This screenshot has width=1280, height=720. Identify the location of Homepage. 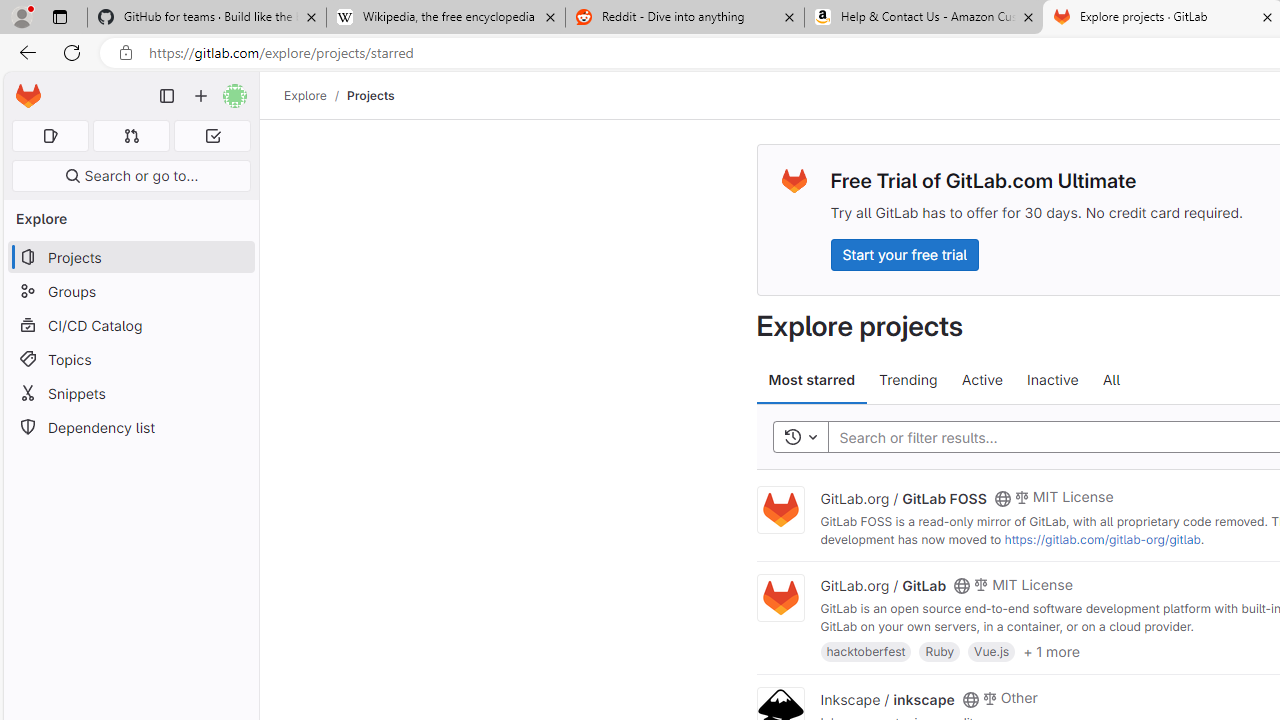
(28, 96).